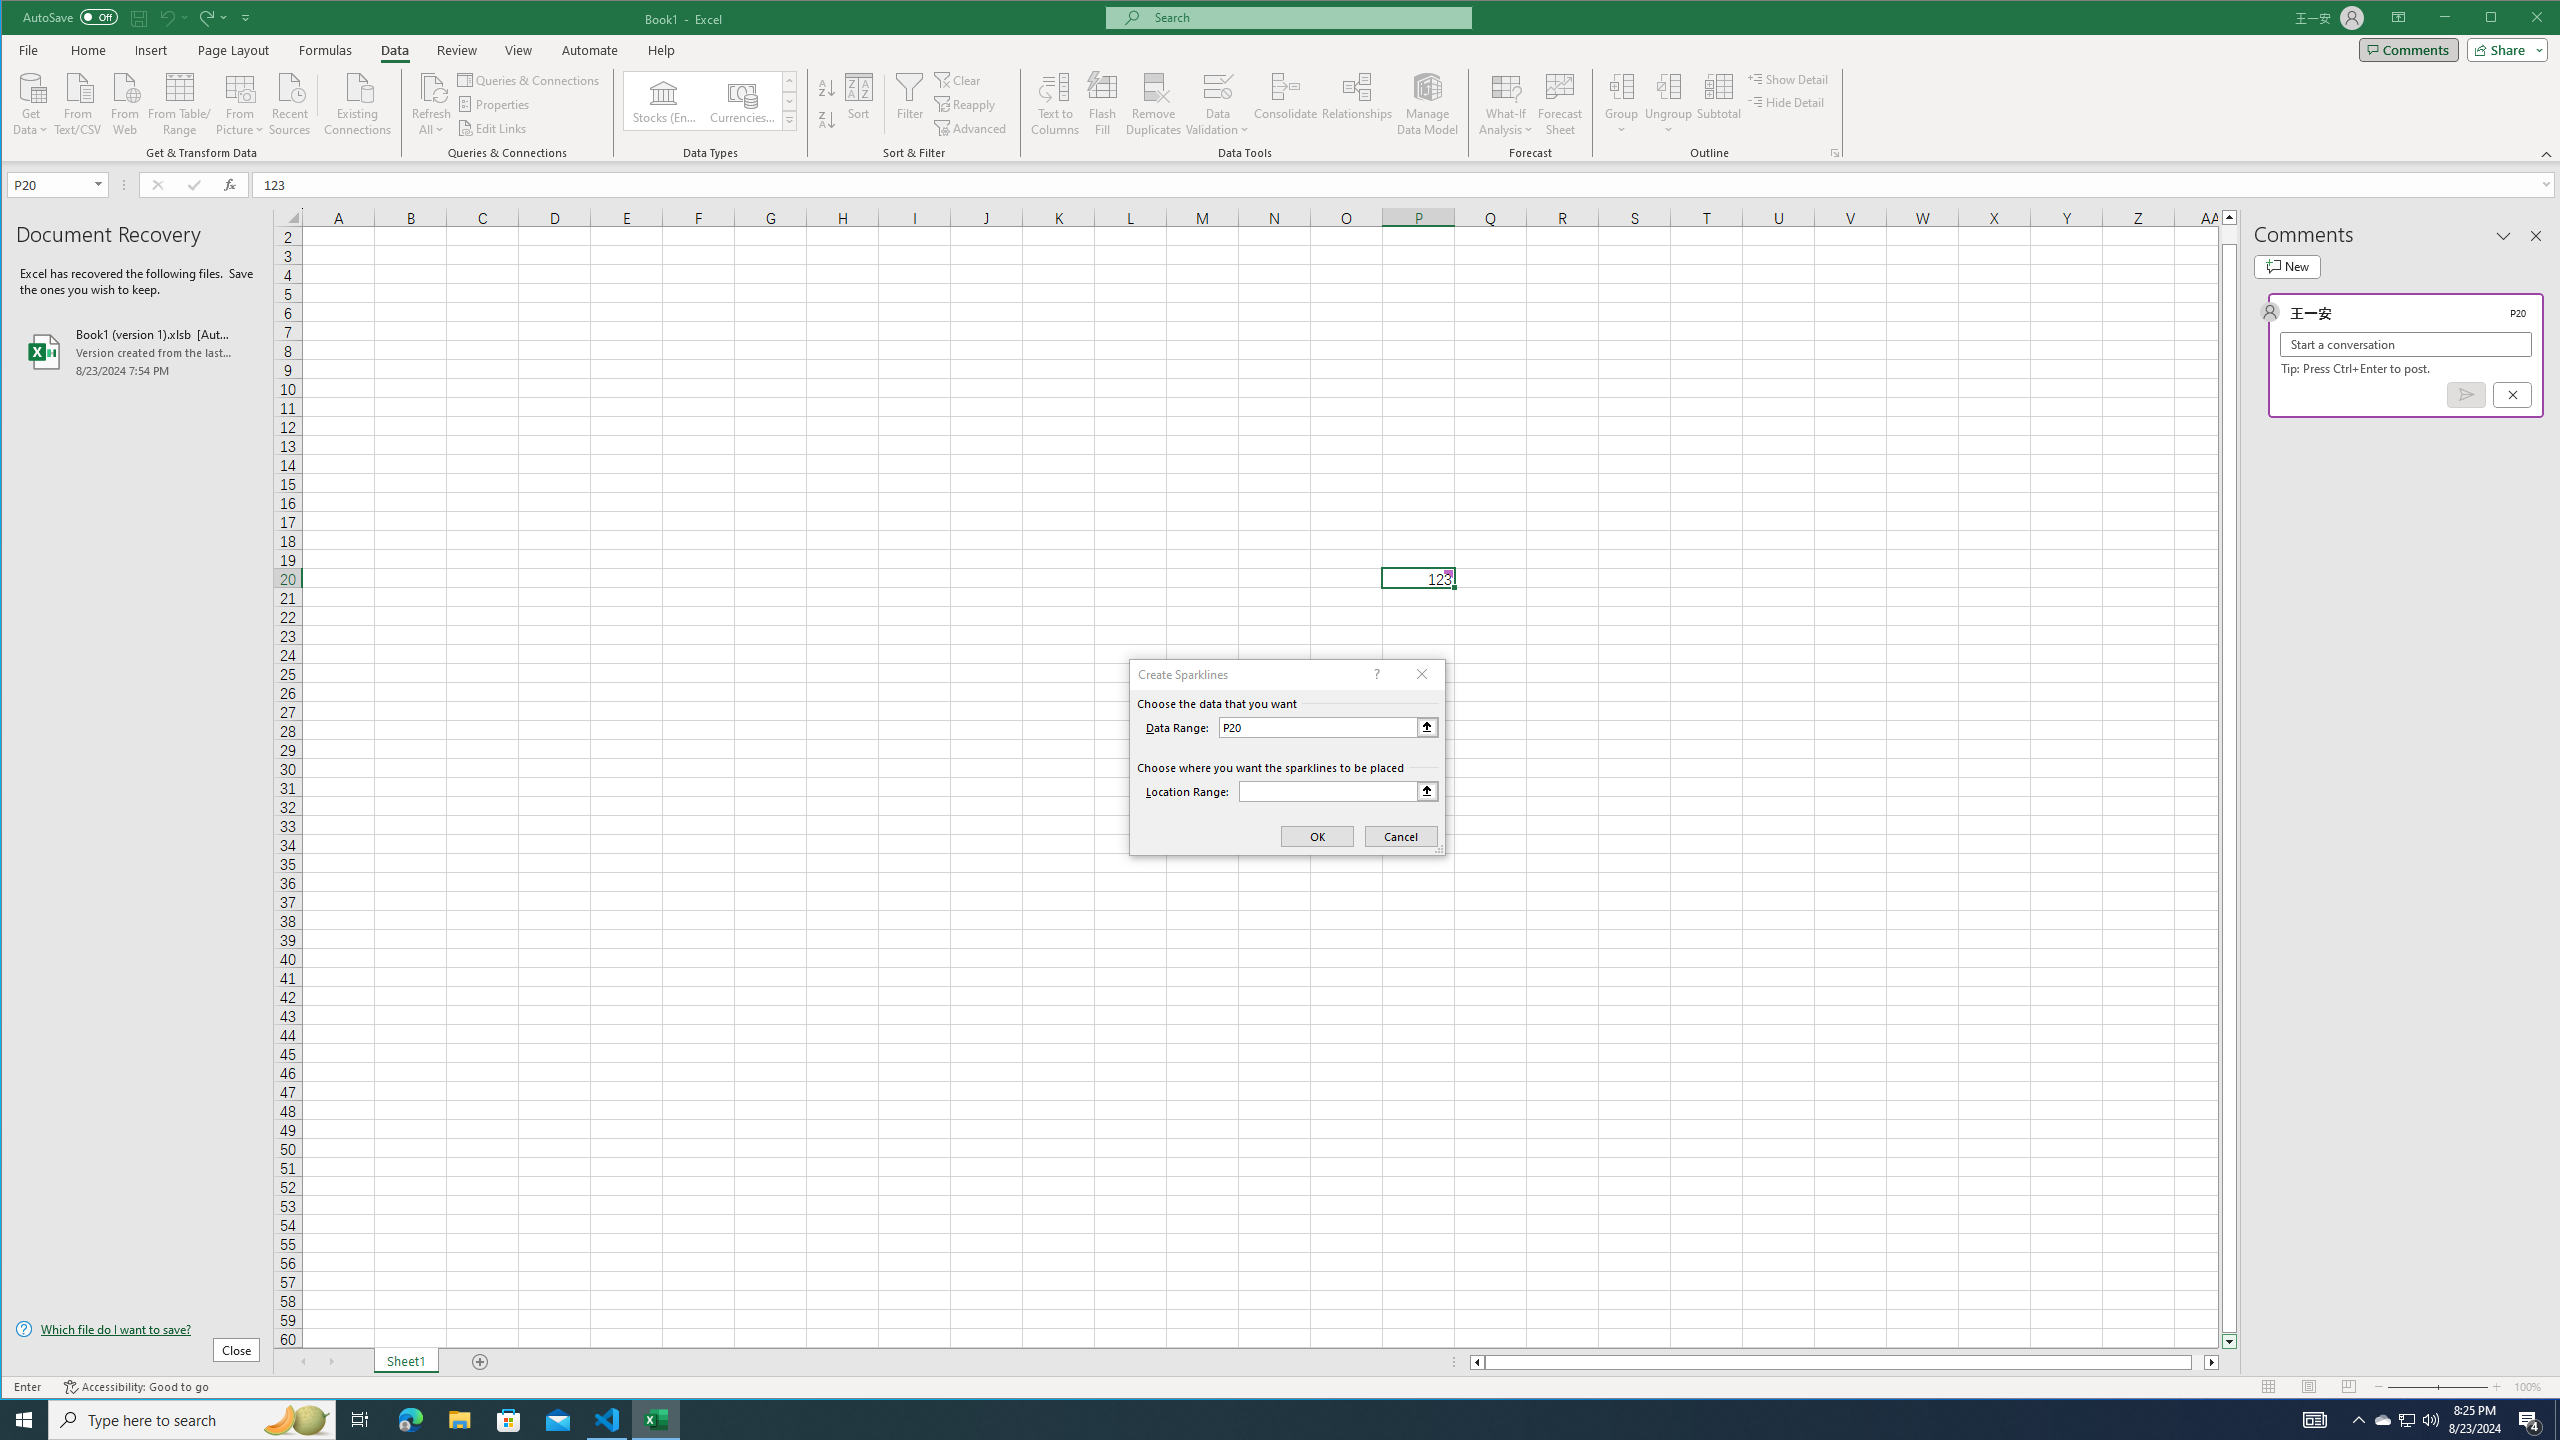 This screenshot has width=2560, height=1440. Describe the element at coordinates (2520, 19) in the screenshot. I see `Maximize` at that location.